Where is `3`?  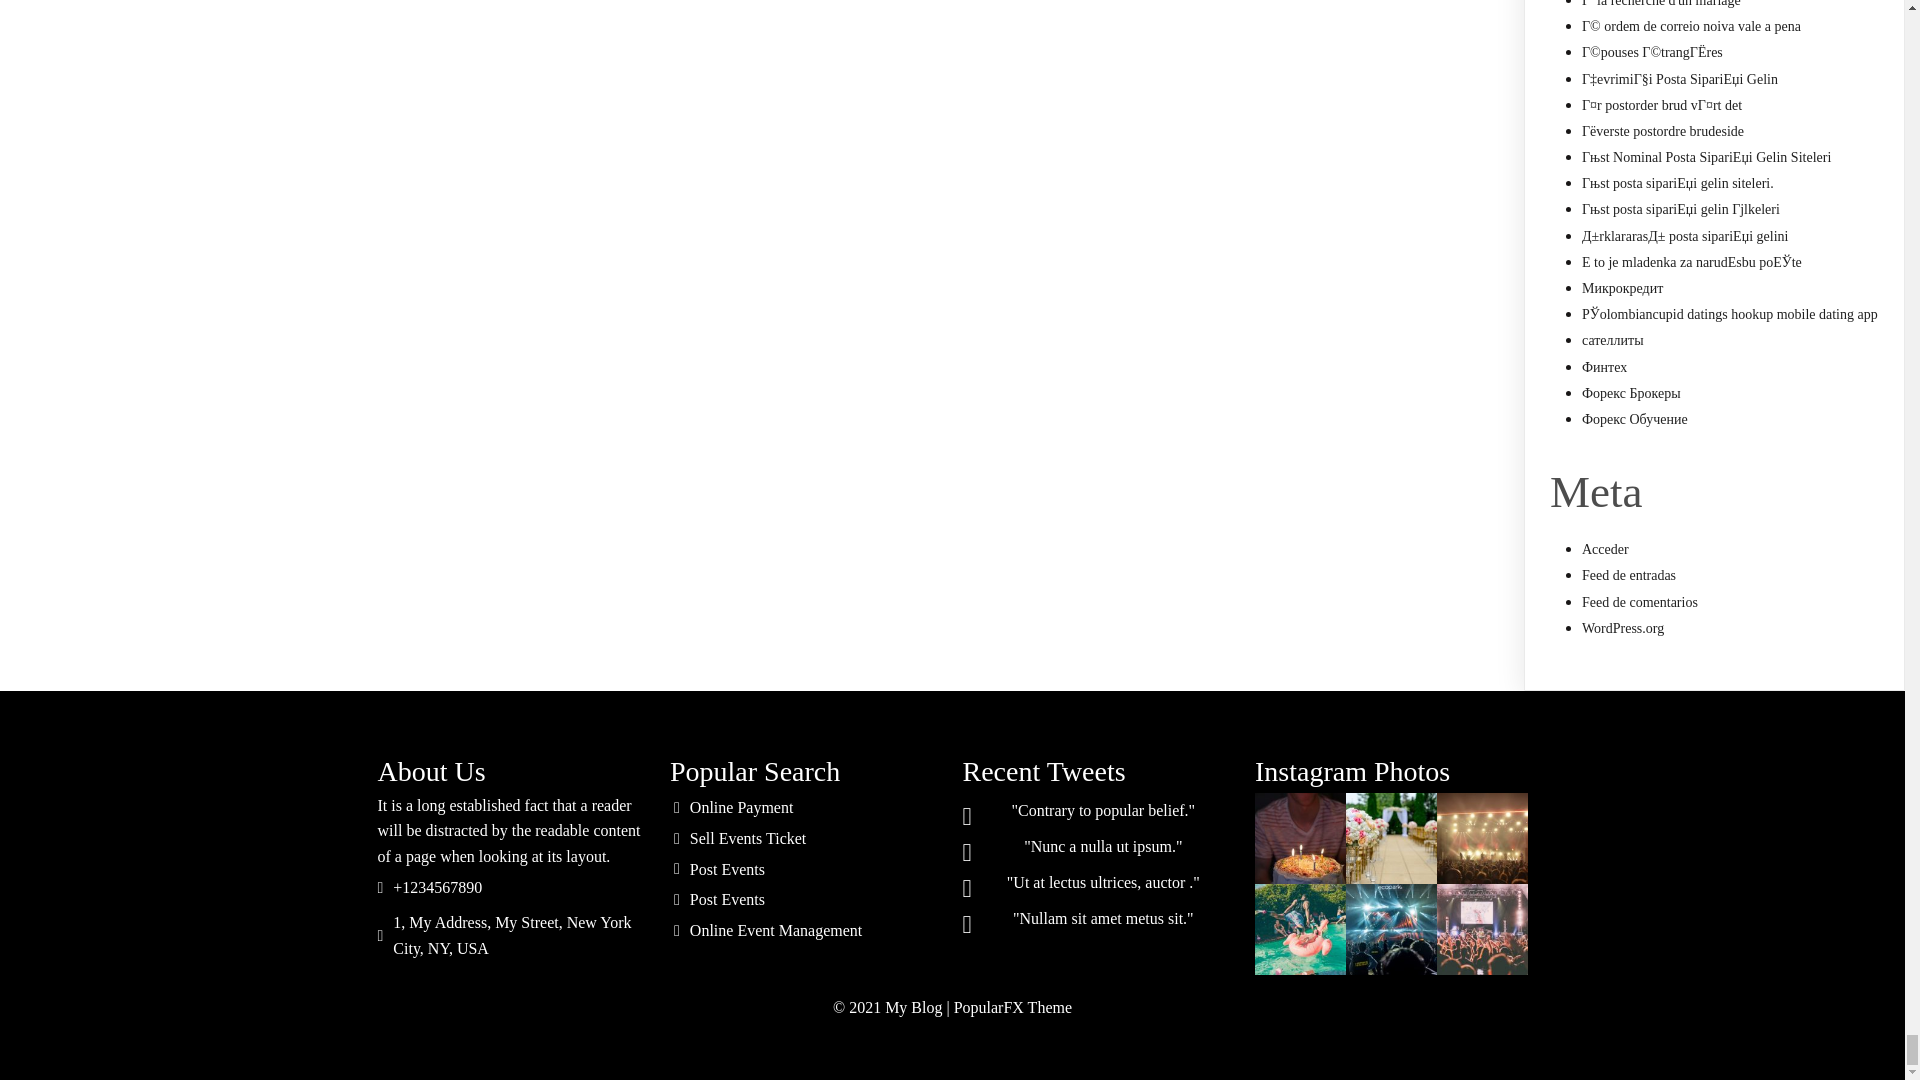 3 is located at coordinates (1482, 838).